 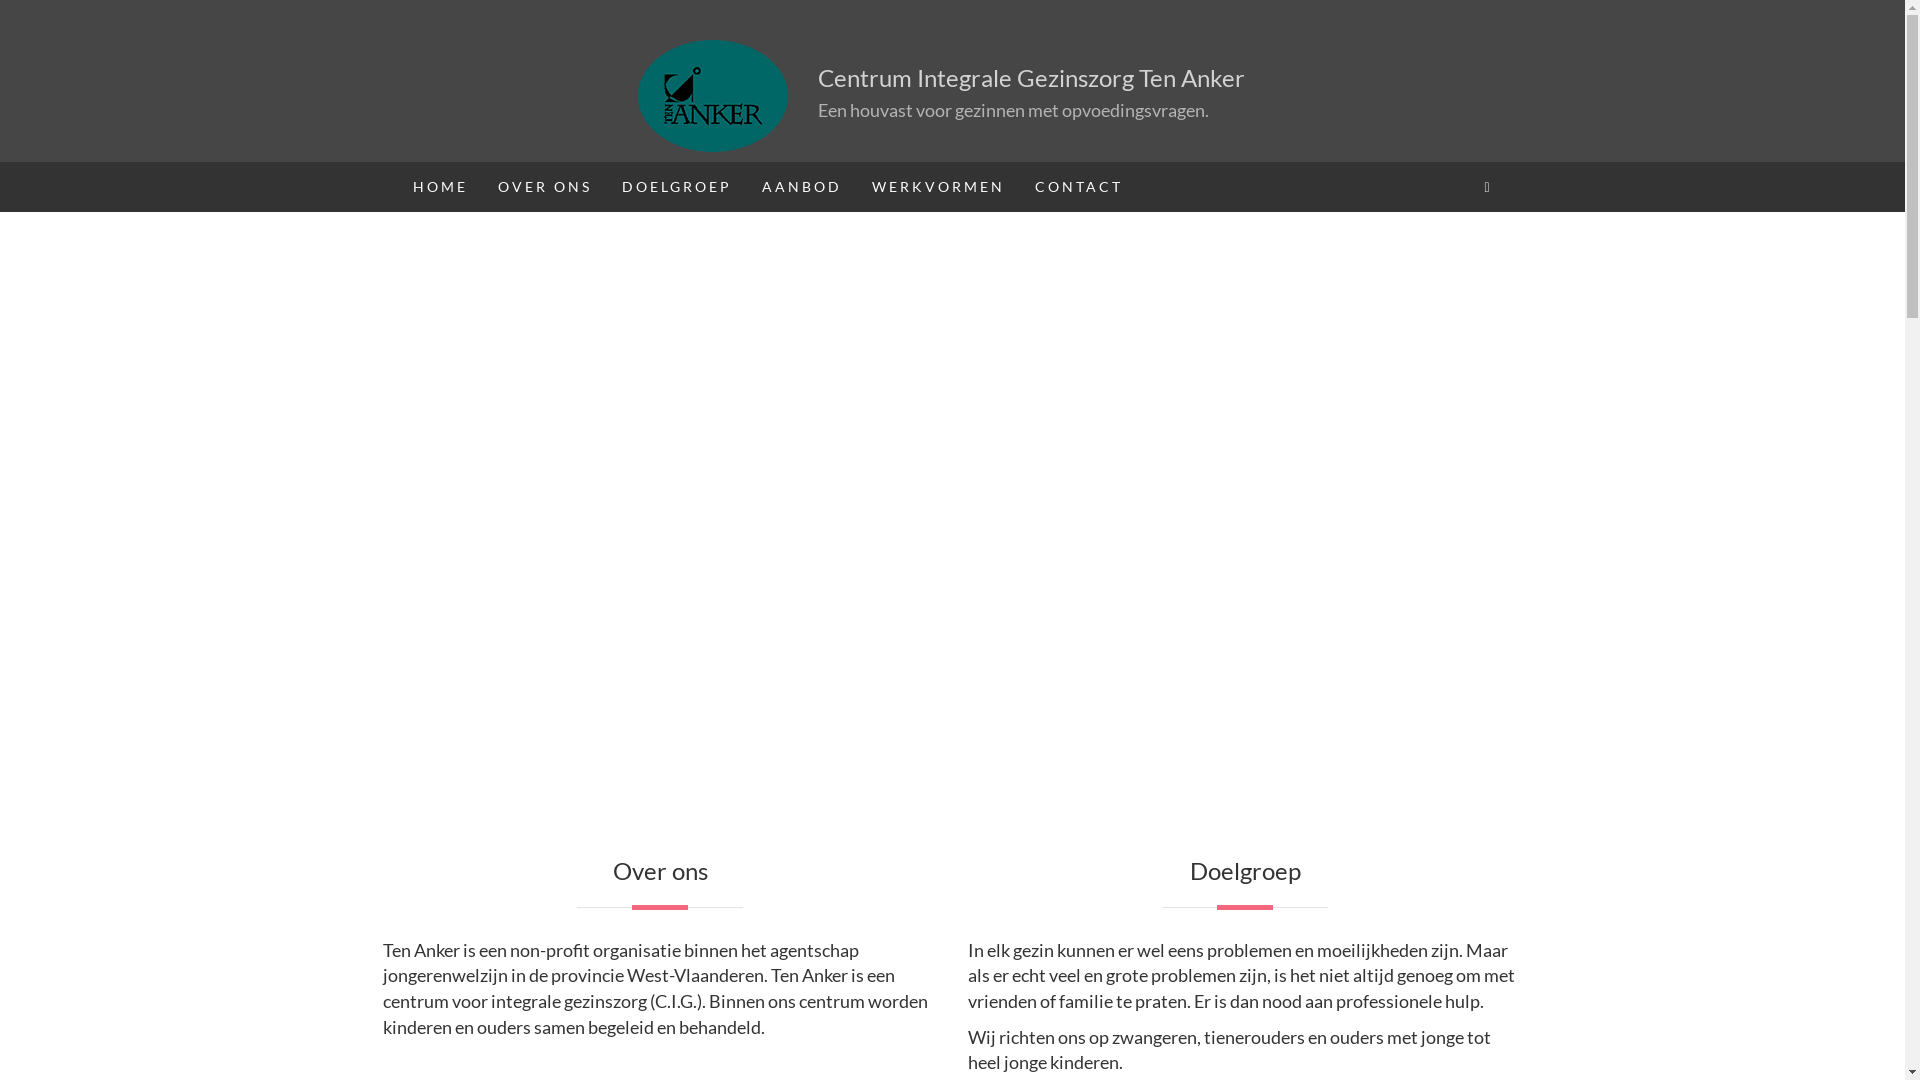 I want to click on CONTACT, so click(x=1079, y=187).